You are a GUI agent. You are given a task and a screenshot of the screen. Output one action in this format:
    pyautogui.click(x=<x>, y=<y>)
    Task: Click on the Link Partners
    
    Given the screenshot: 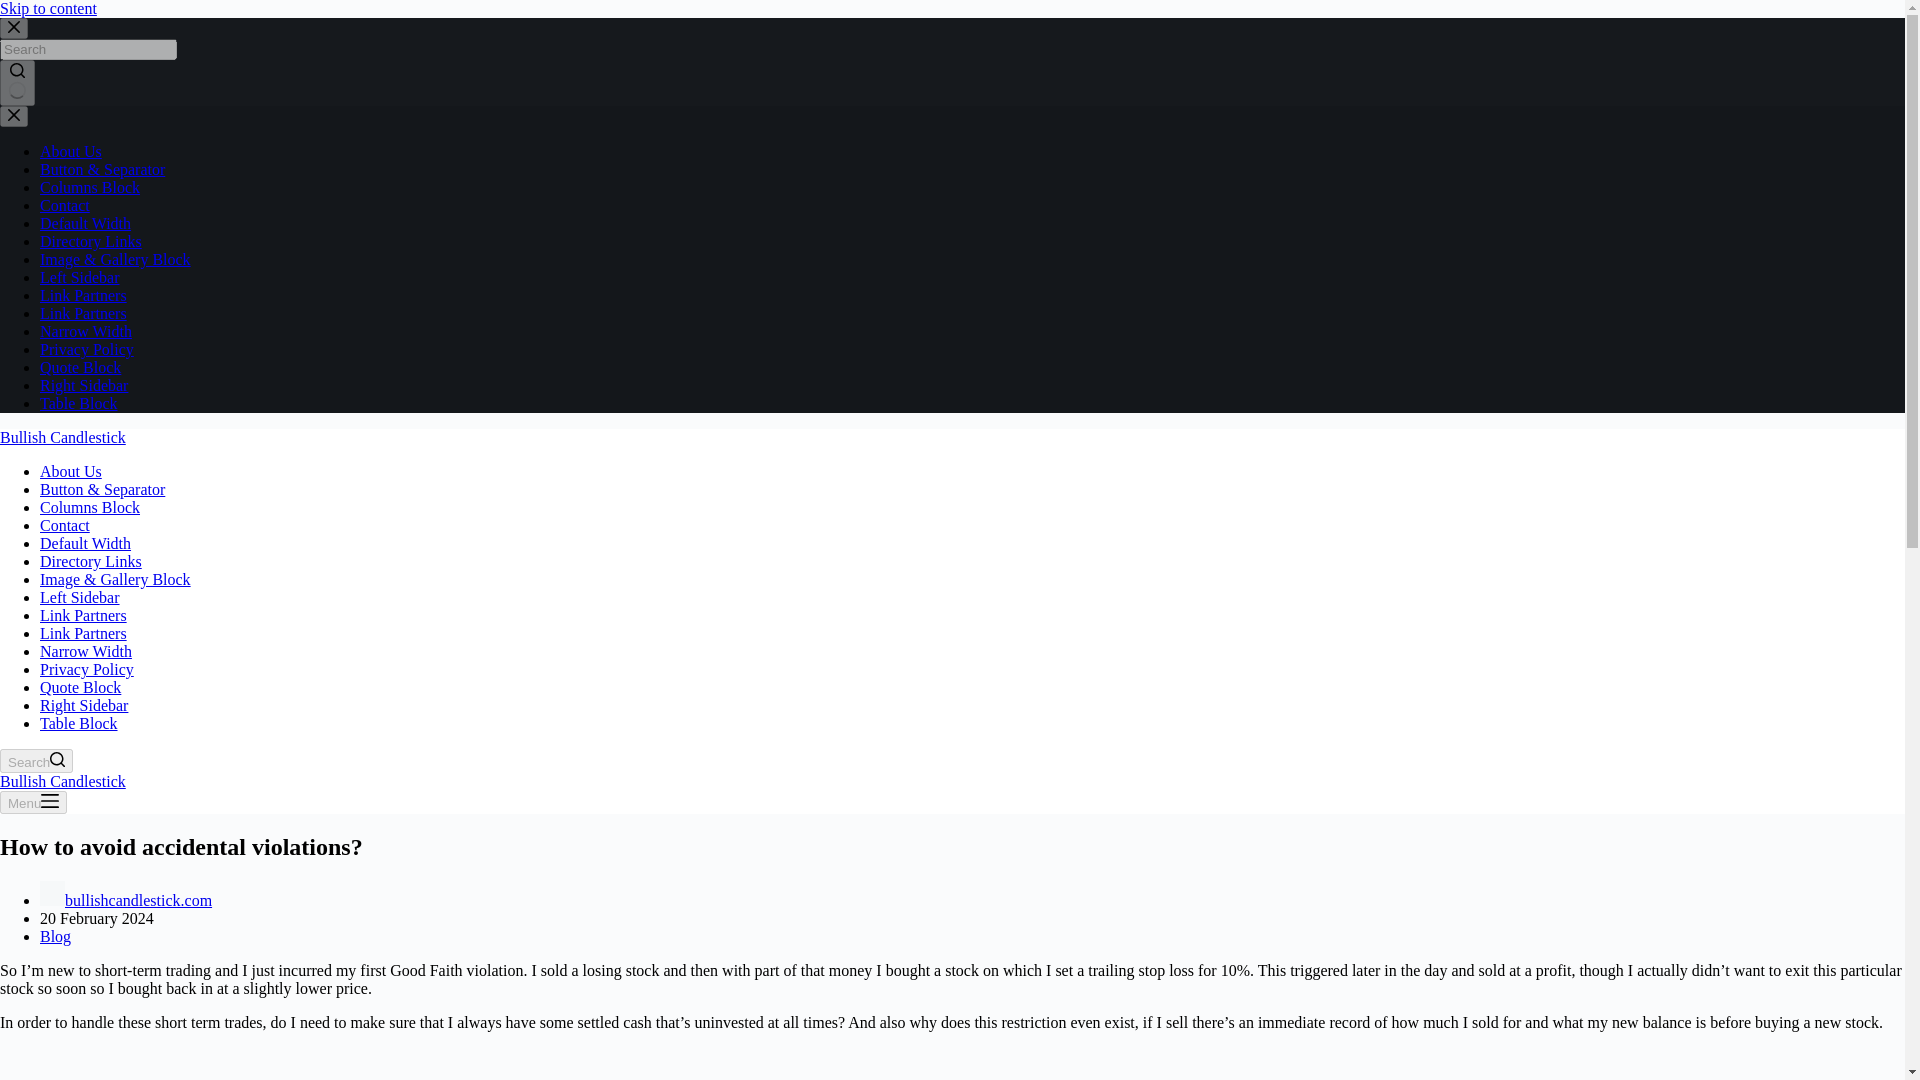 What is the action you would take?
    pyautogui.click(x=83, y=312)
    